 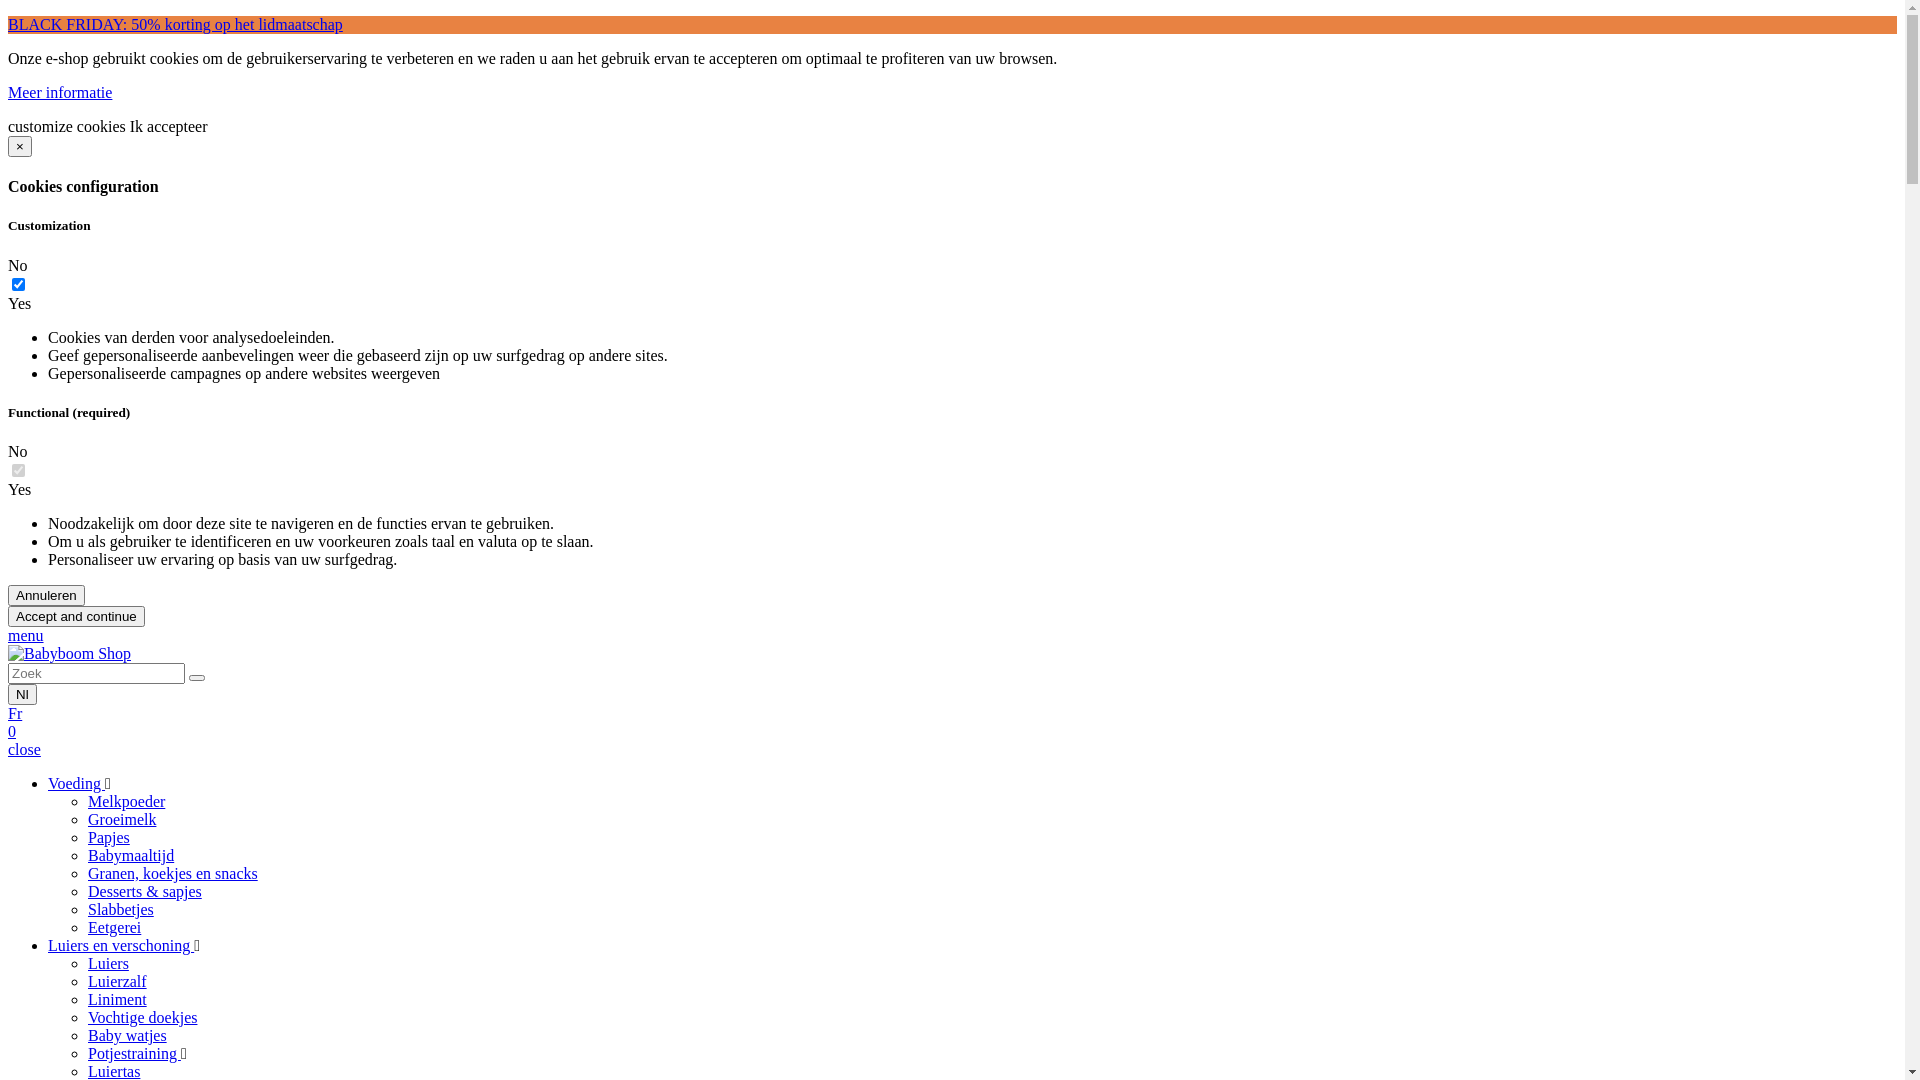 What do you see at coordinates (109, 838) in the screenshot?
I see `Papjes` at bounding box center [109, 838].